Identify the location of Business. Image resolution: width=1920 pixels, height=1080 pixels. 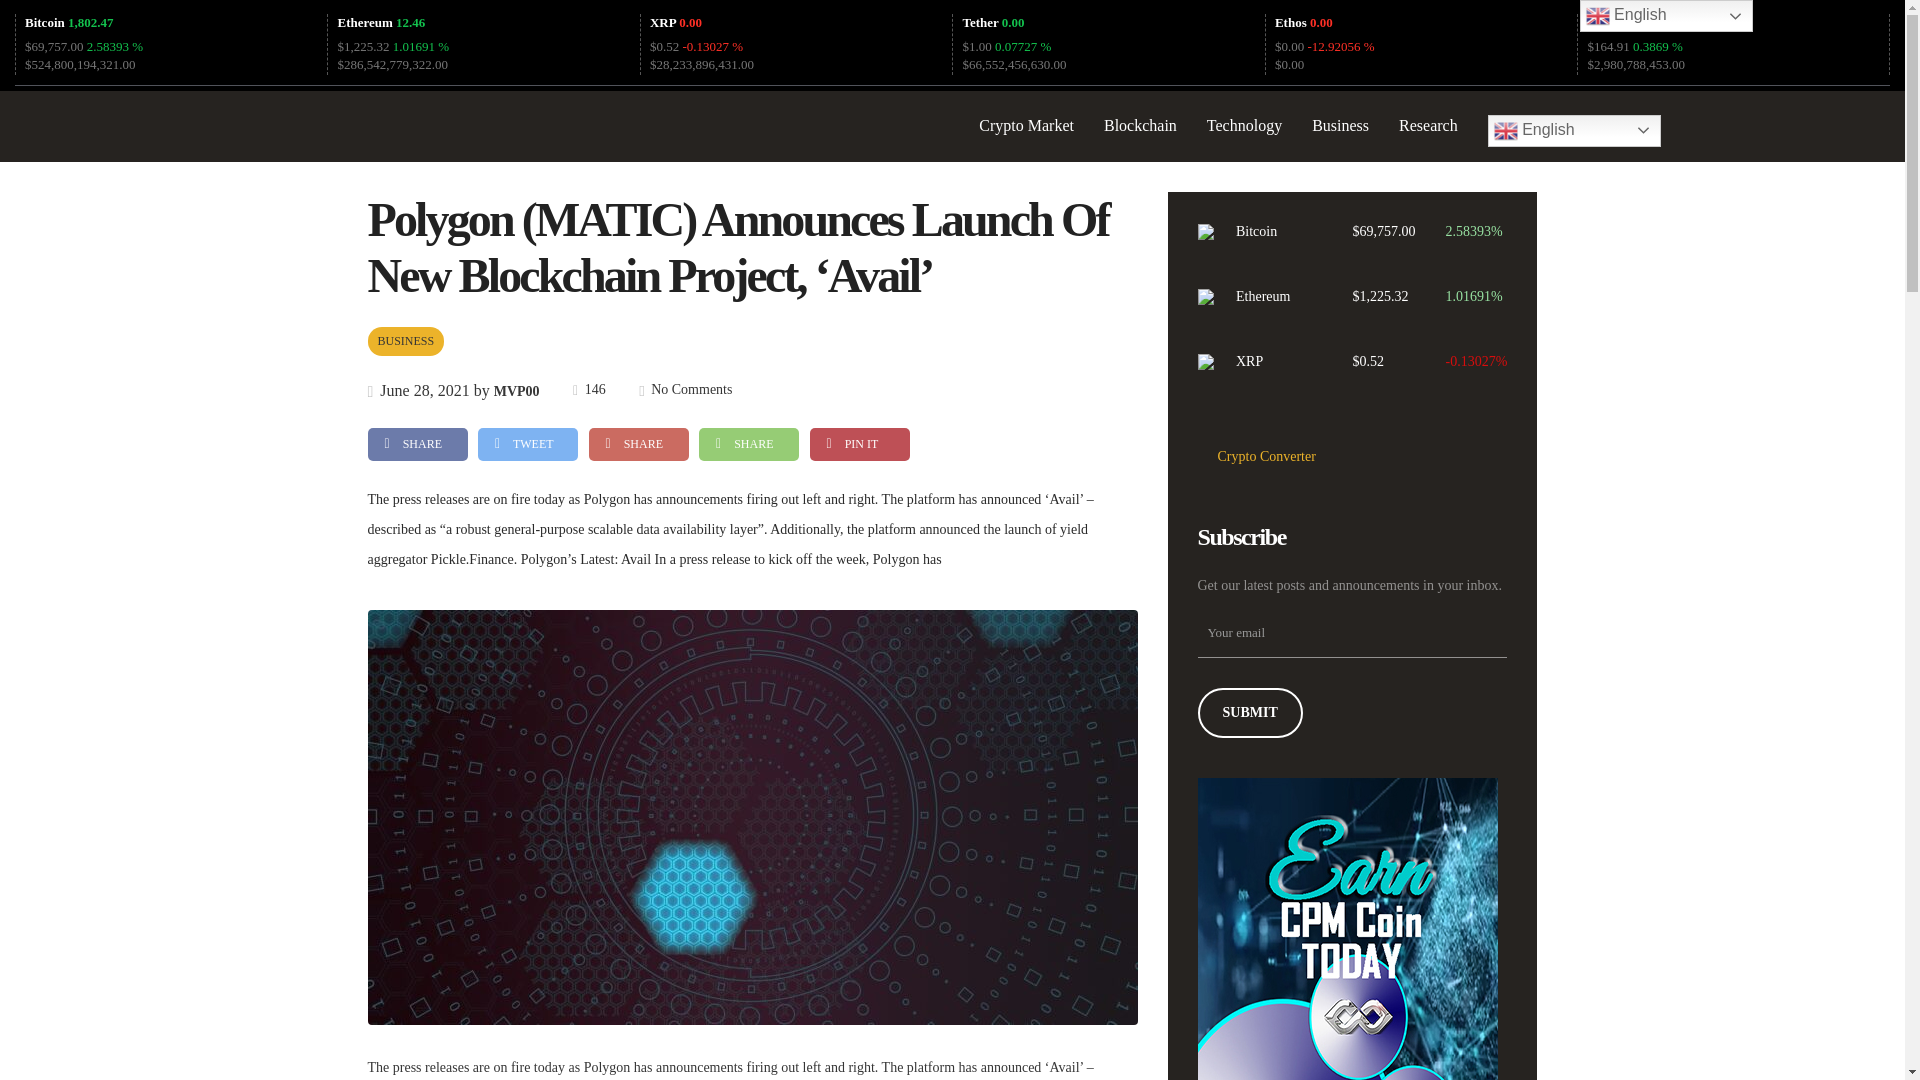
(1340, 126).